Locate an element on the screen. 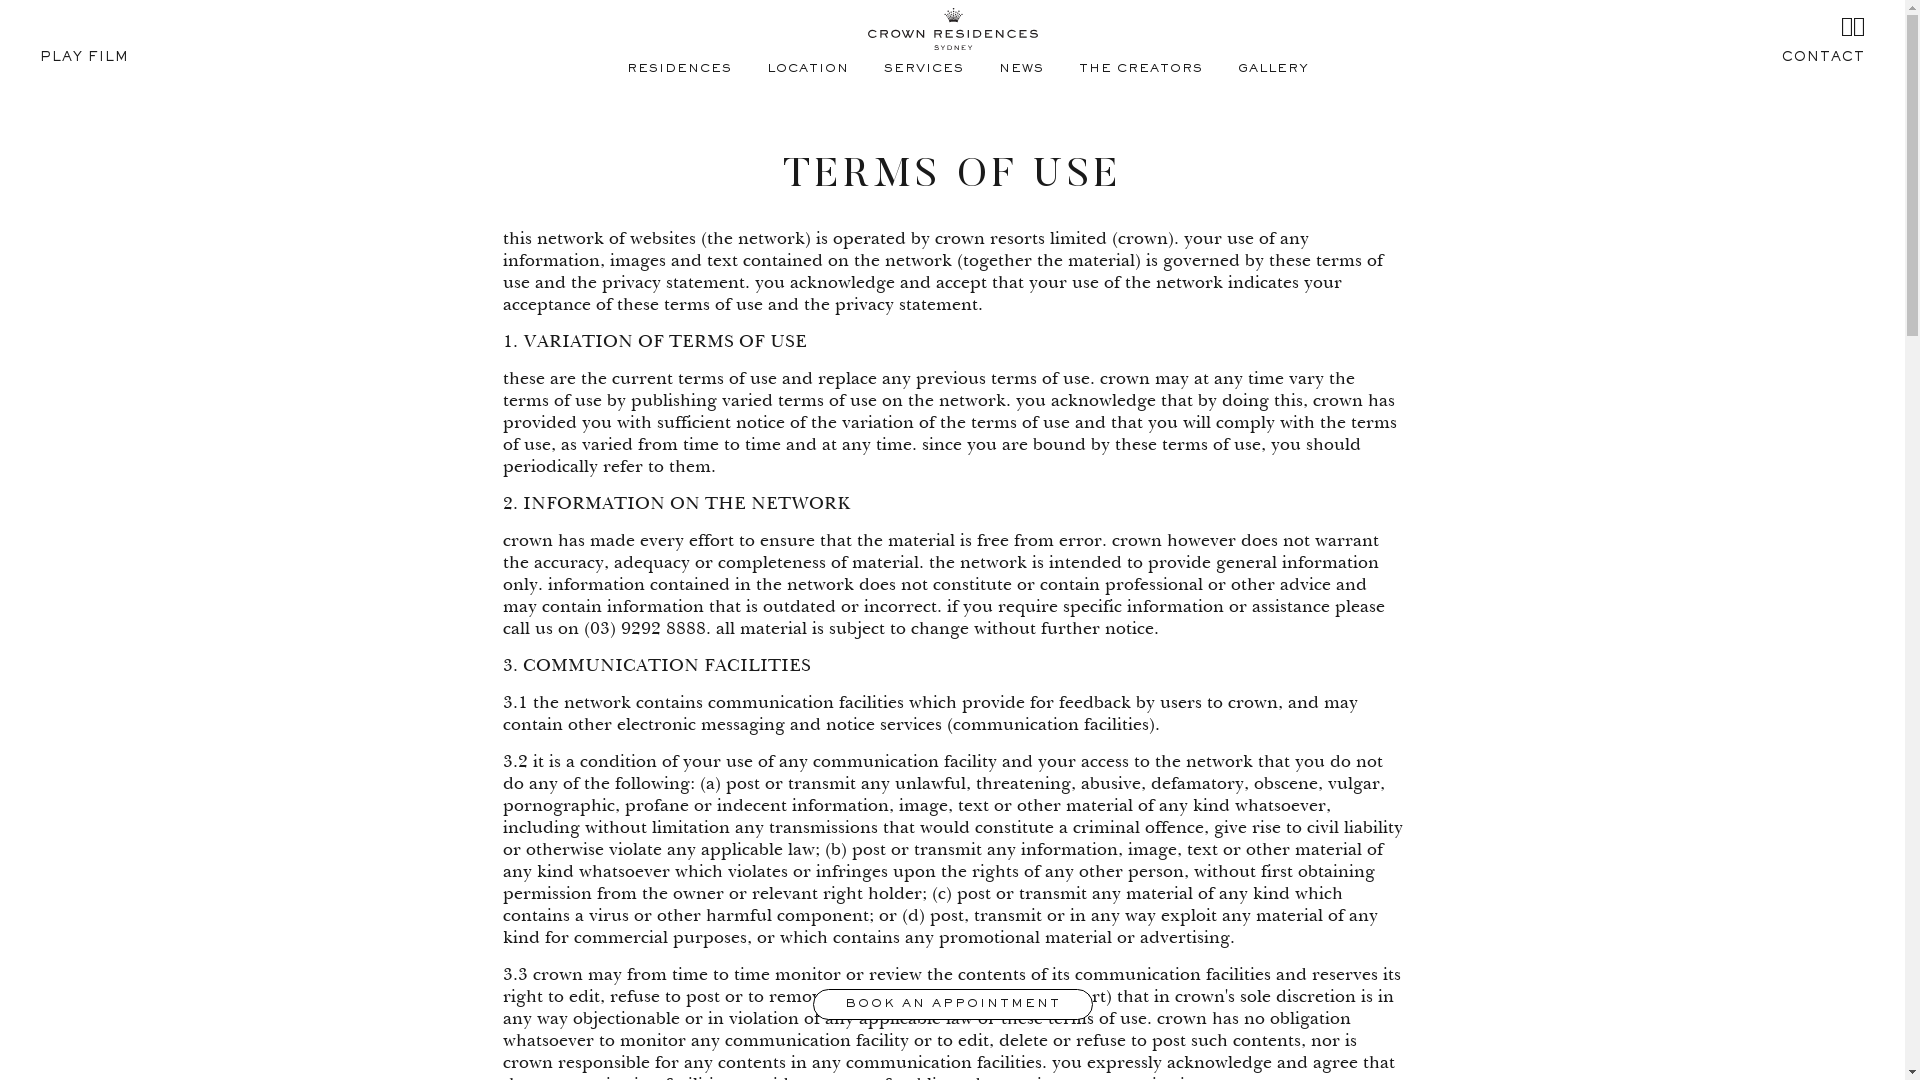 This screenshot has width=1920, height=1080. RESIDENCES is located at coordinates (678, 70).